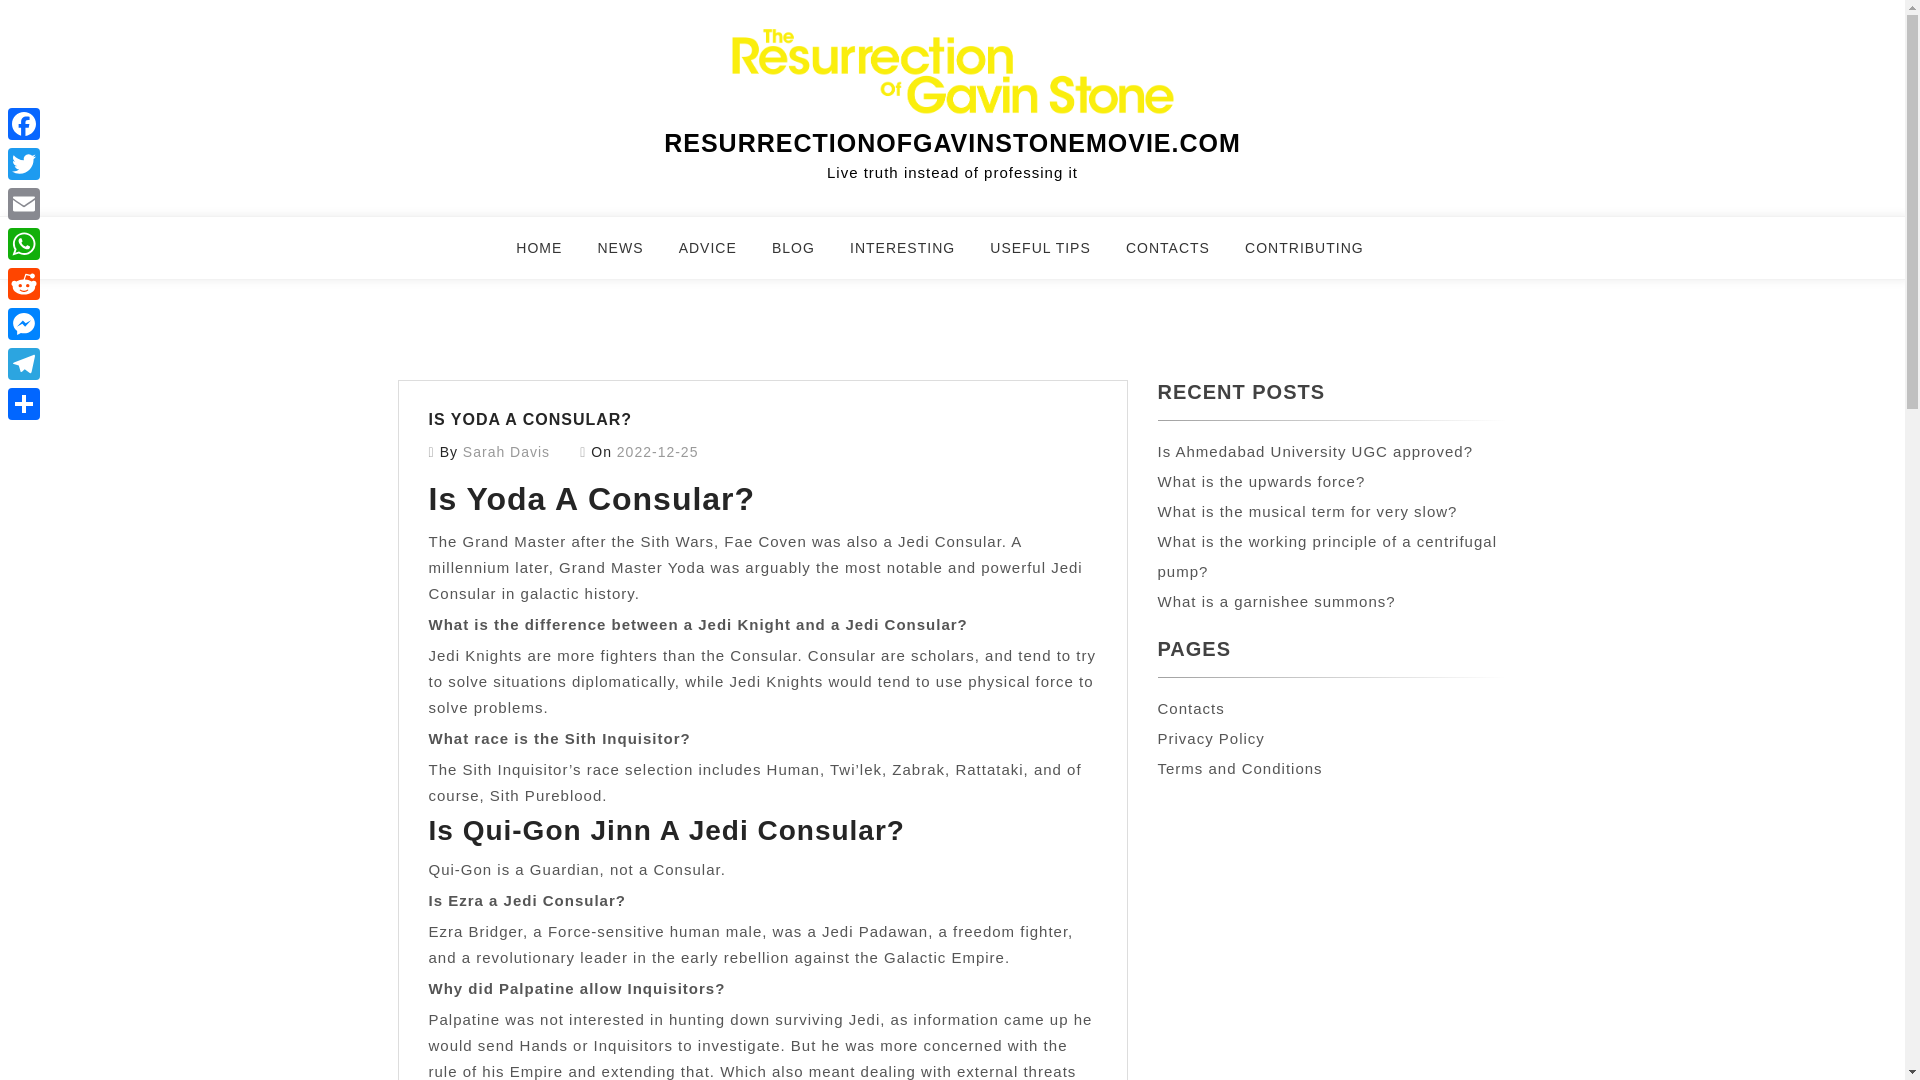 The width and height of the screenshot is (1920, 1080). I want to click on BLOG, so click(806, 256).